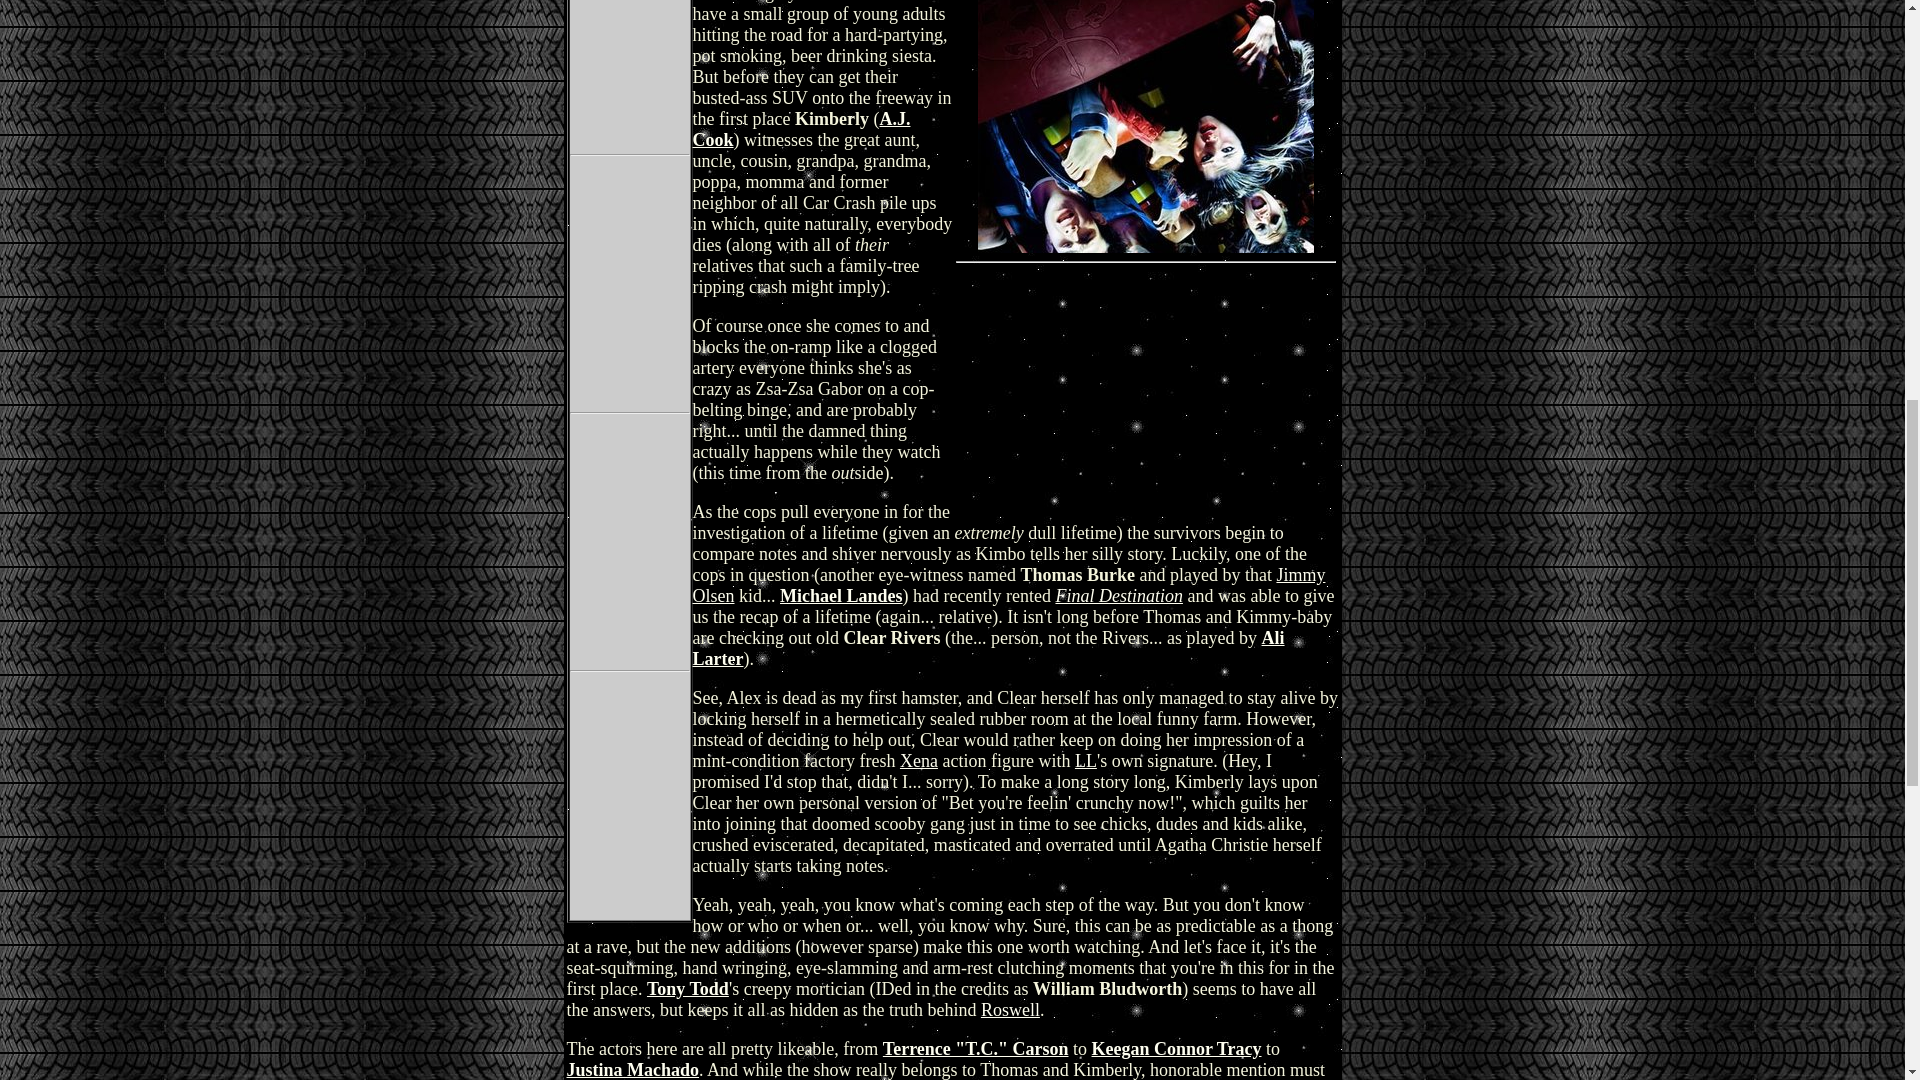 The width and height of the screenshot is (1920, 1080). What do you see at coordinates (1118, 596) in the screenshot?
I see `Final Destination` at bounding box center [1118, 596].